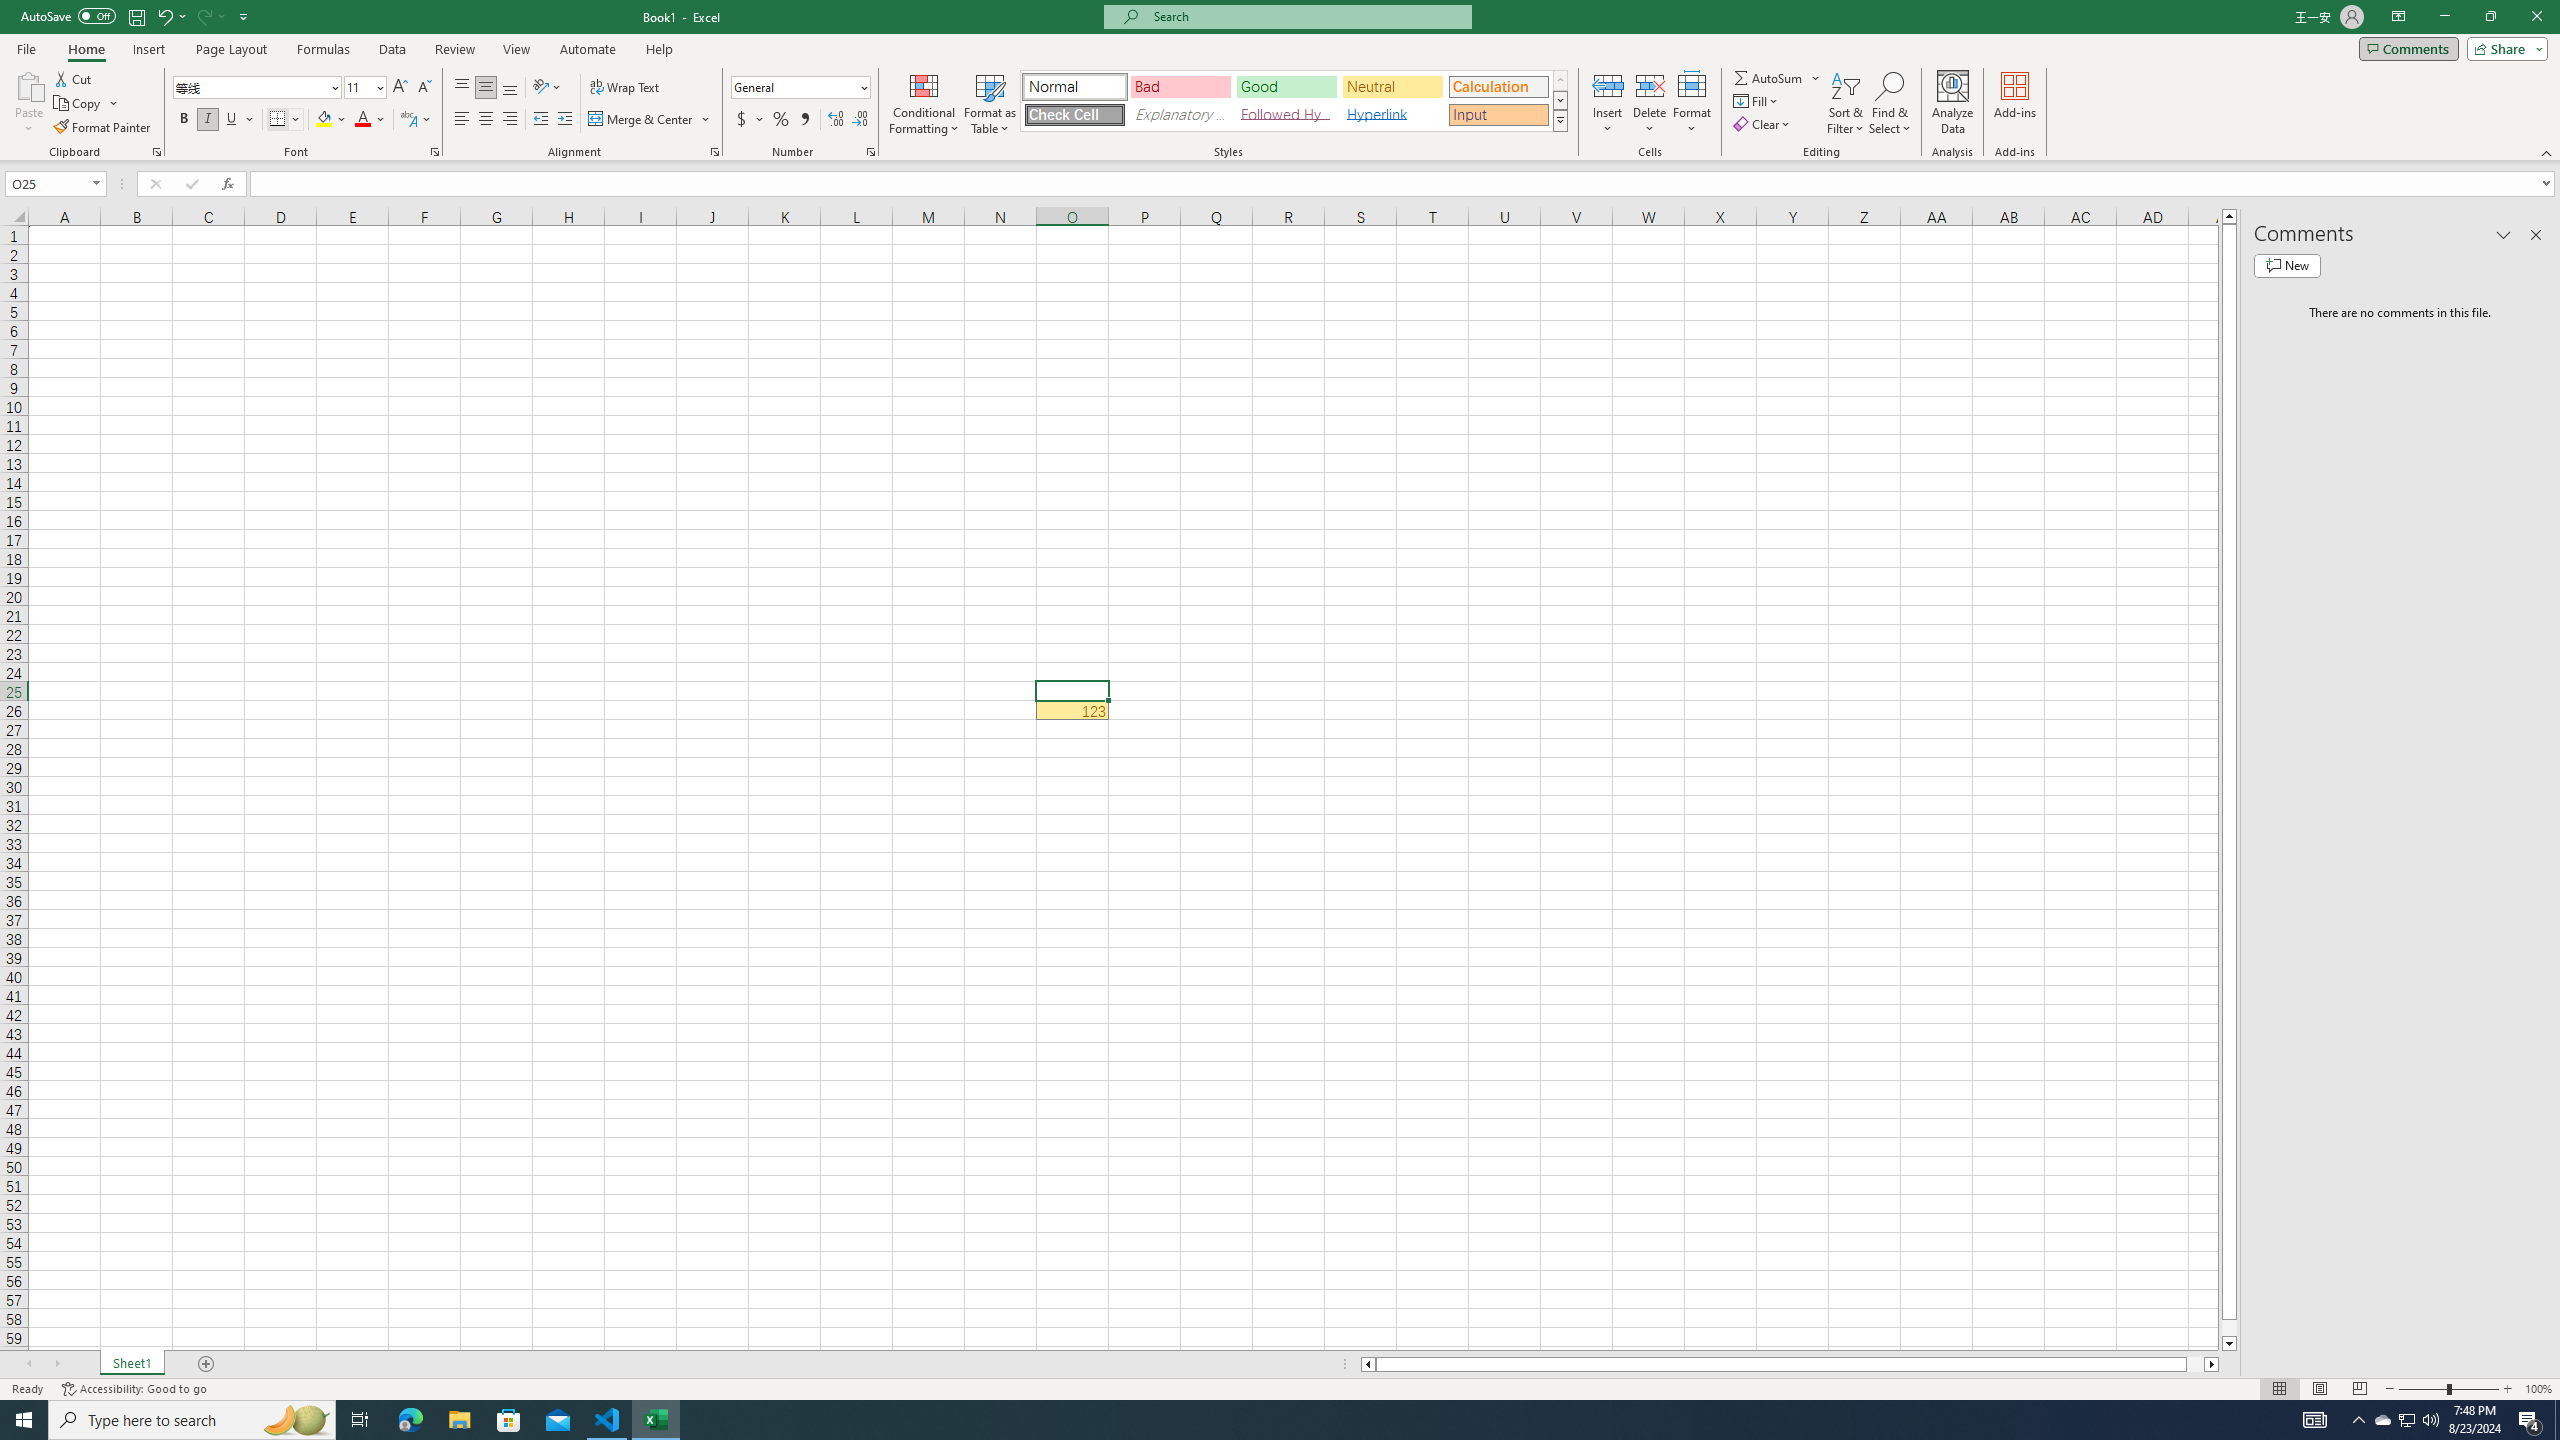 The width and height of the screenshot is (2560, 1440). I want to click on Bad, so click(1180, 86).